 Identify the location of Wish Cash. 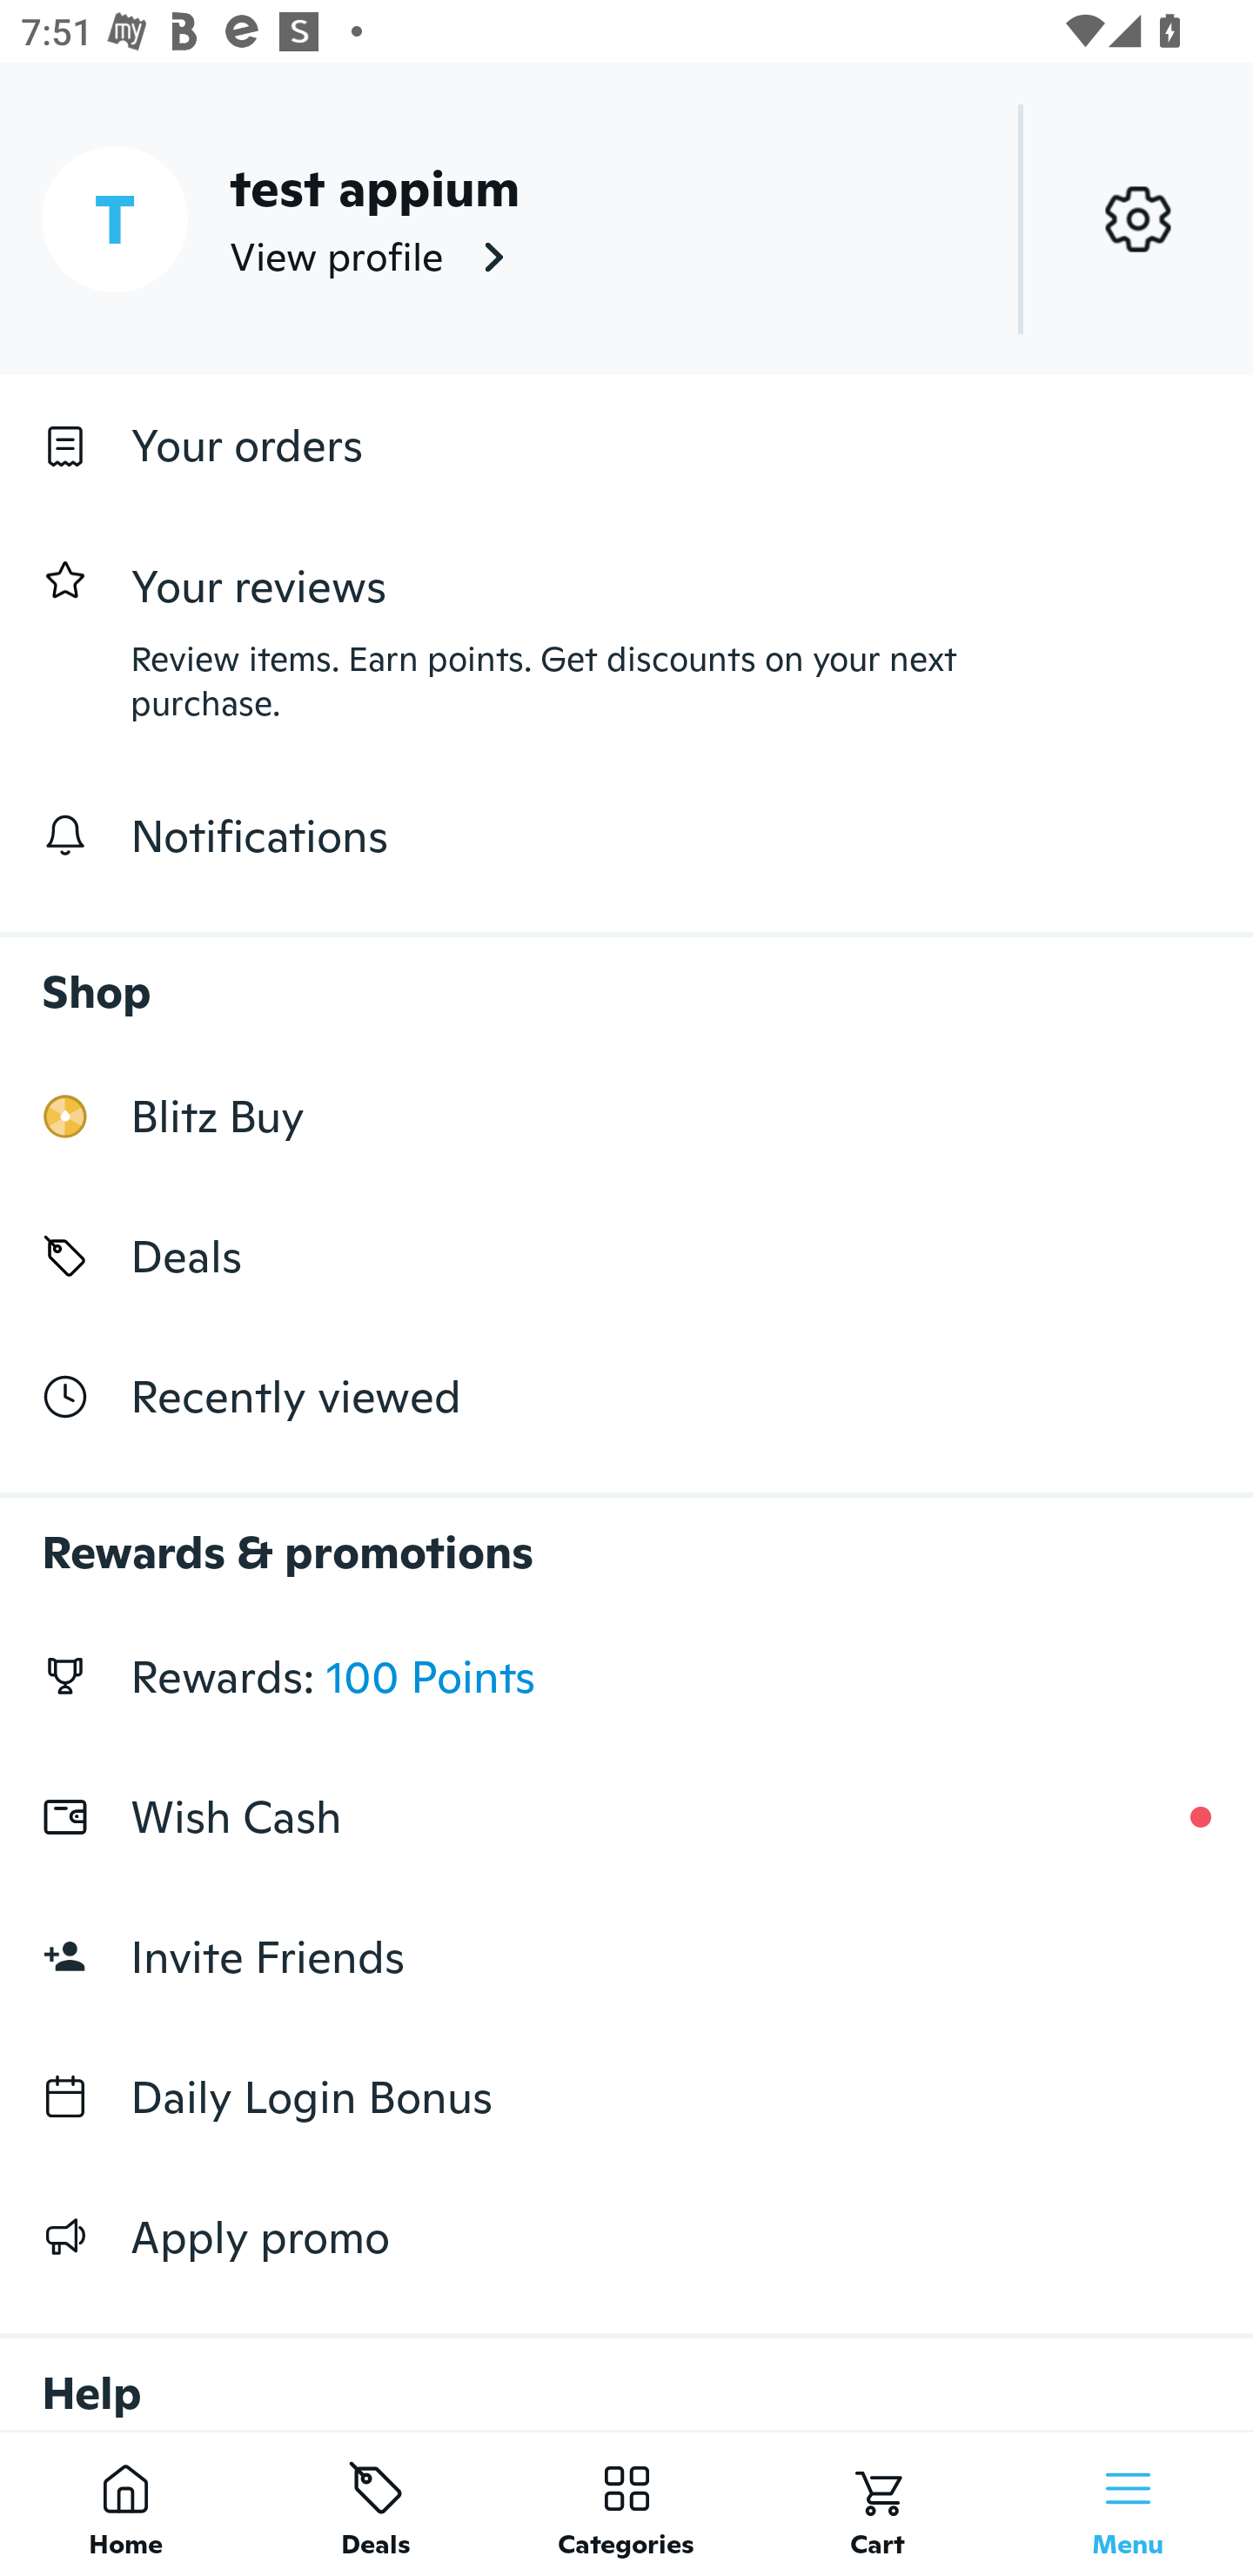
(626, 1817).